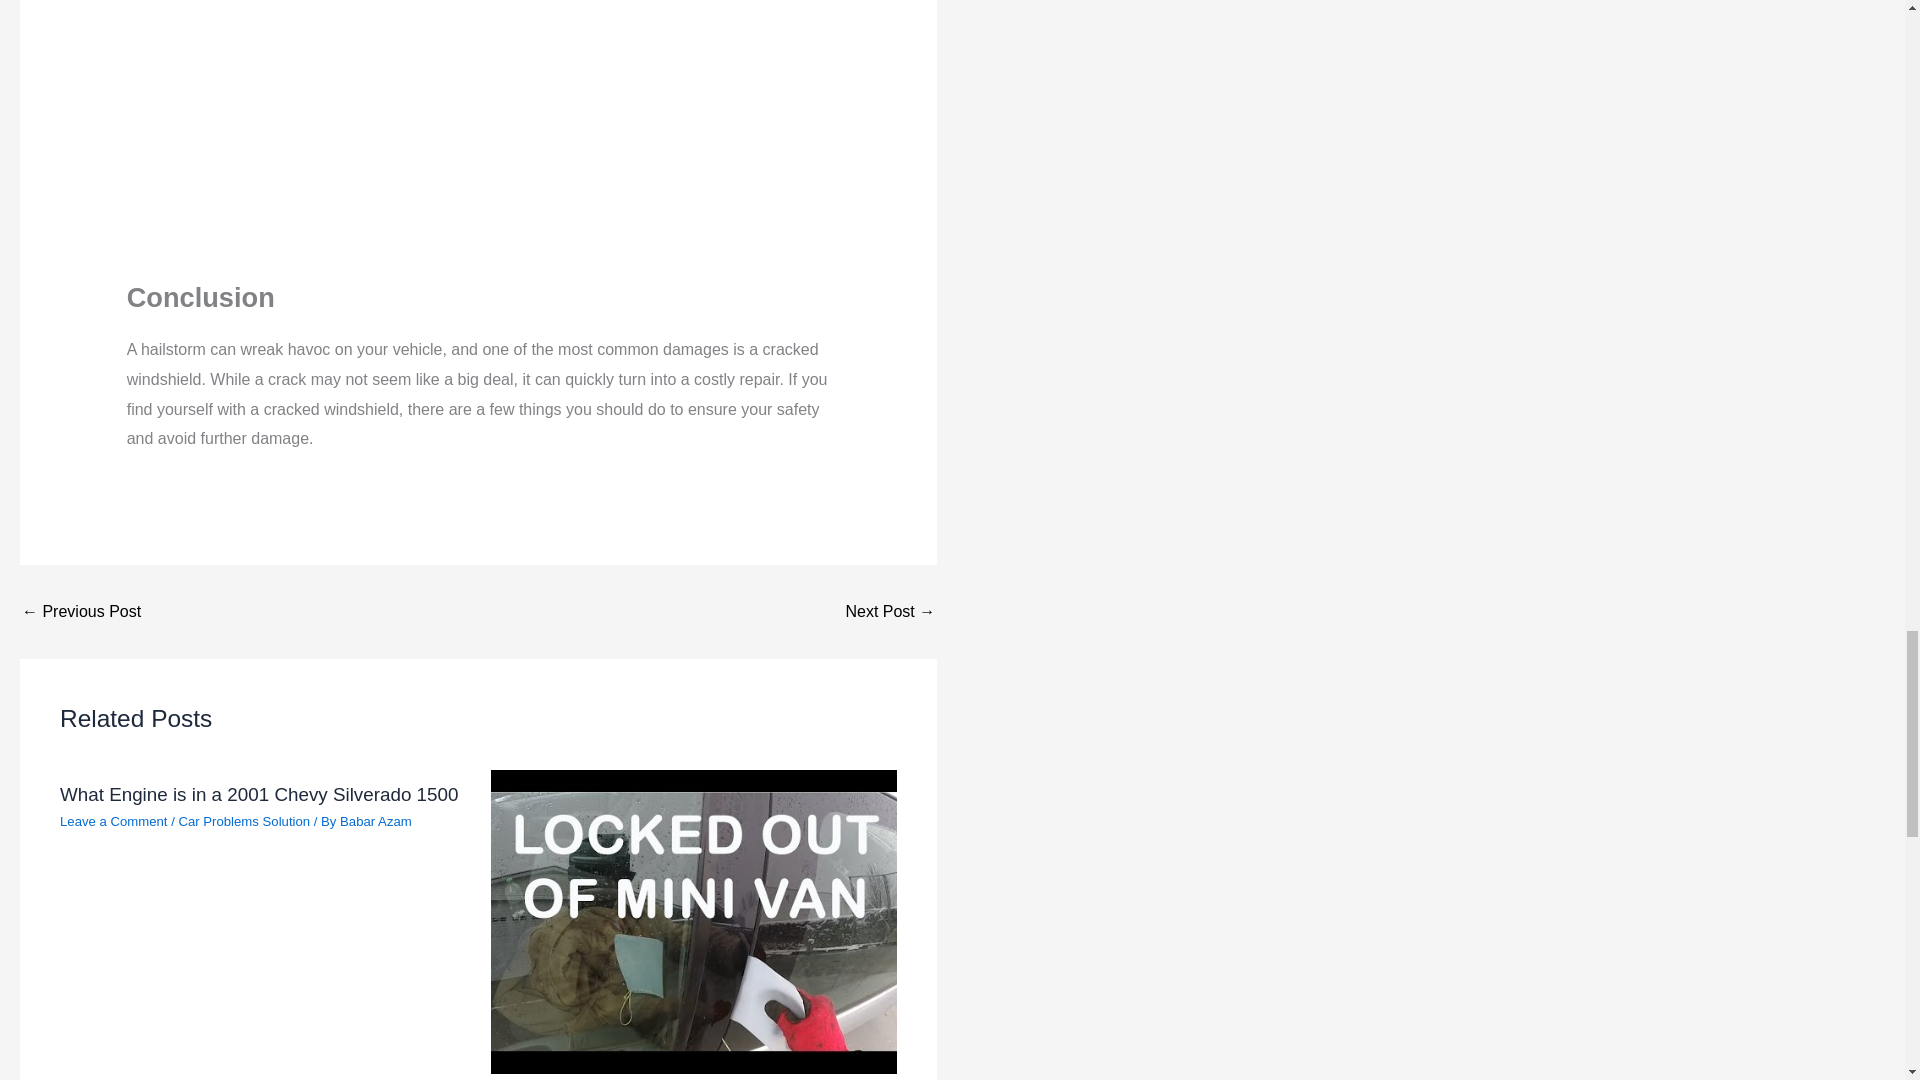  I want to click on Leave a Comment, so click(114, 822).